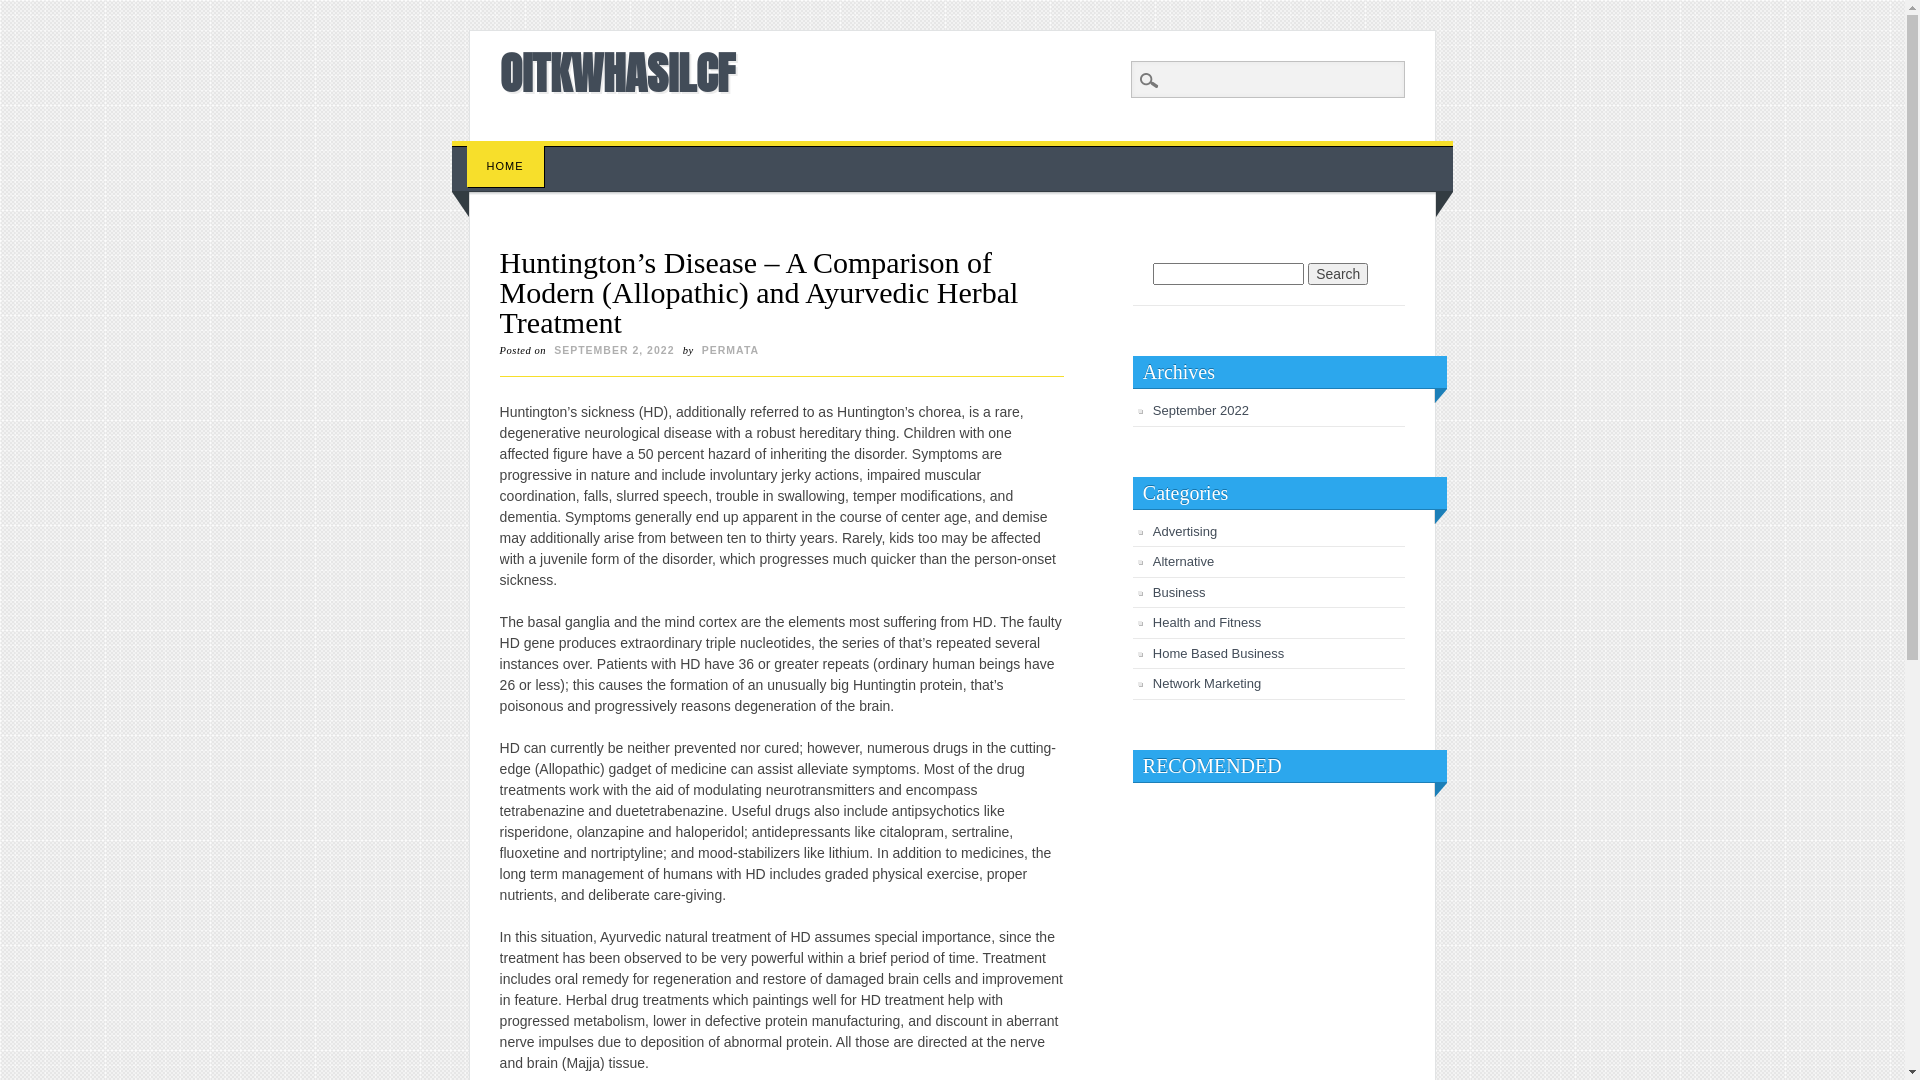 This screenshot has width=1920, height=1080. I want to click on Business, so click(1180, 592).